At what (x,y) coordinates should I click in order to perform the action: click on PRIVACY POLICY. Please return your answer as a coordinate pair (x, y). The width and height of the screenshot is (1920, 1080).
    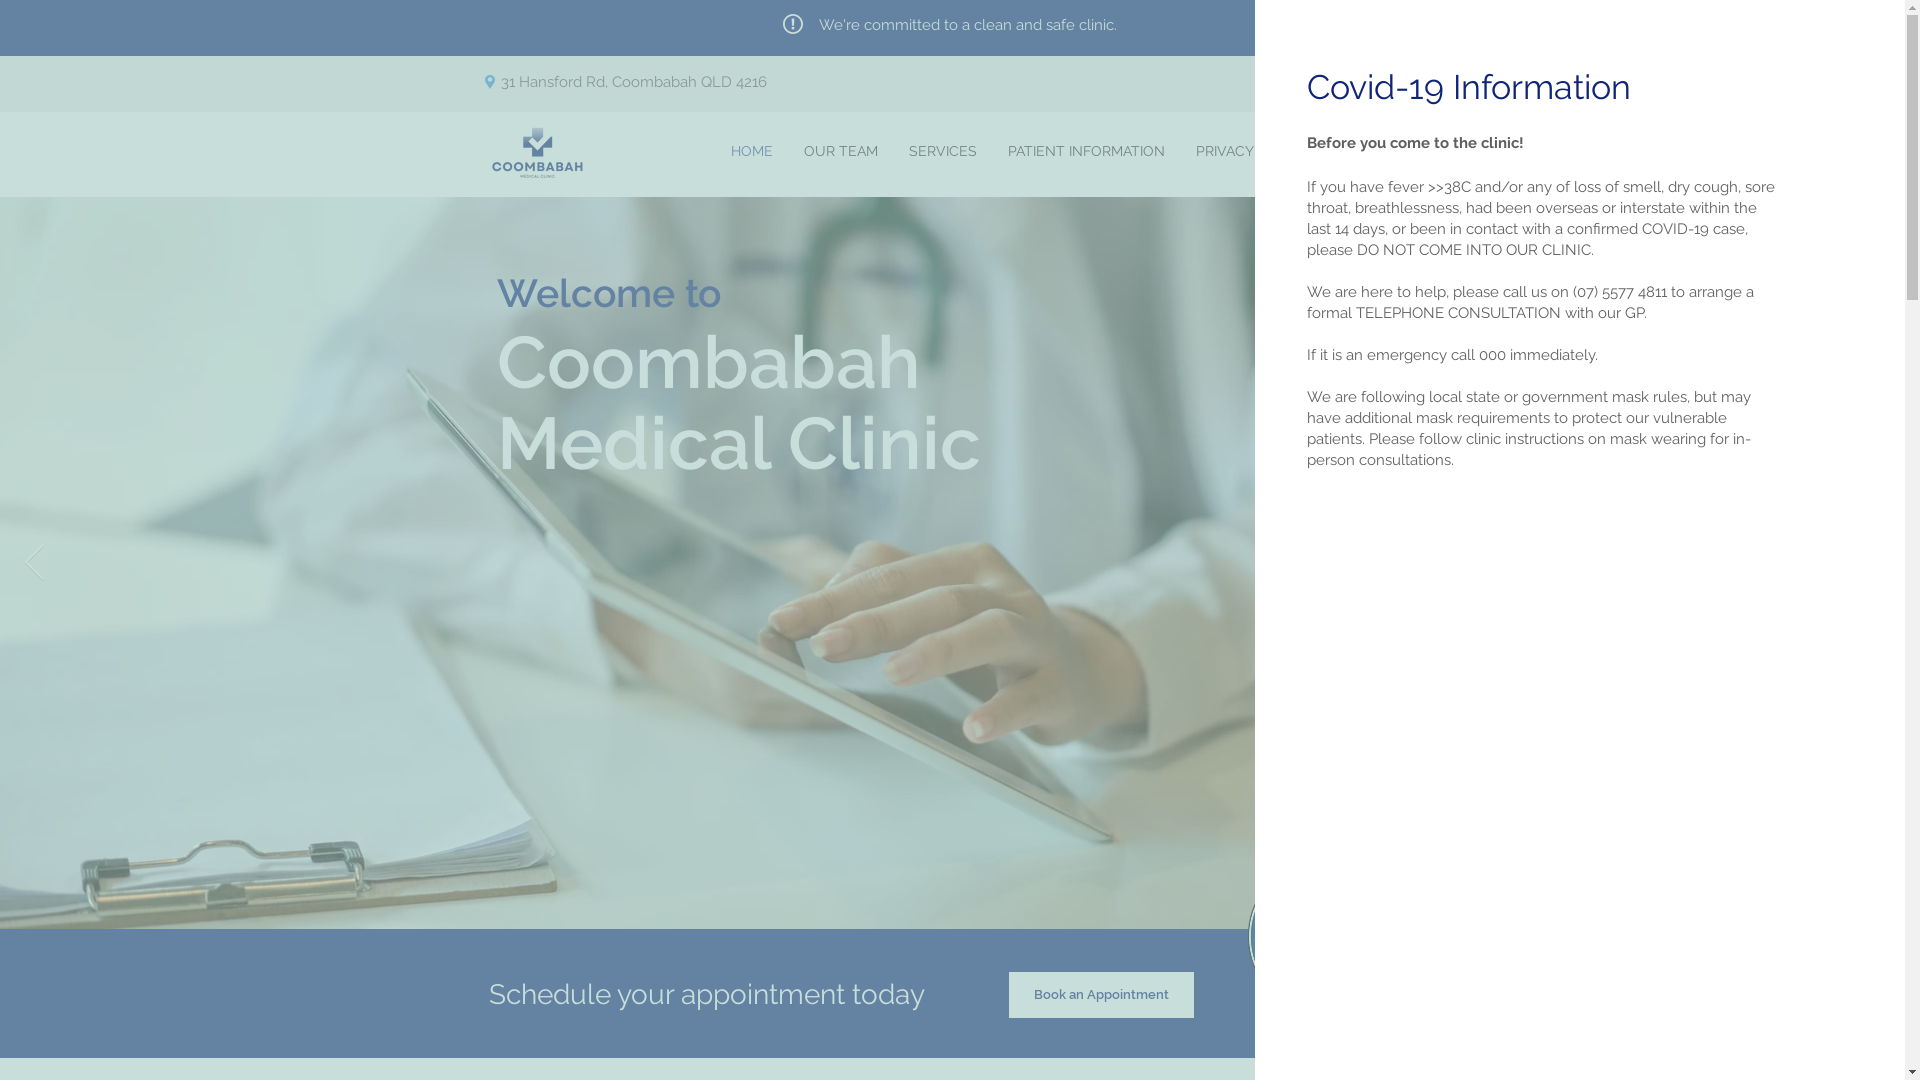
    Looking at the image, I should click on (1251, 152).